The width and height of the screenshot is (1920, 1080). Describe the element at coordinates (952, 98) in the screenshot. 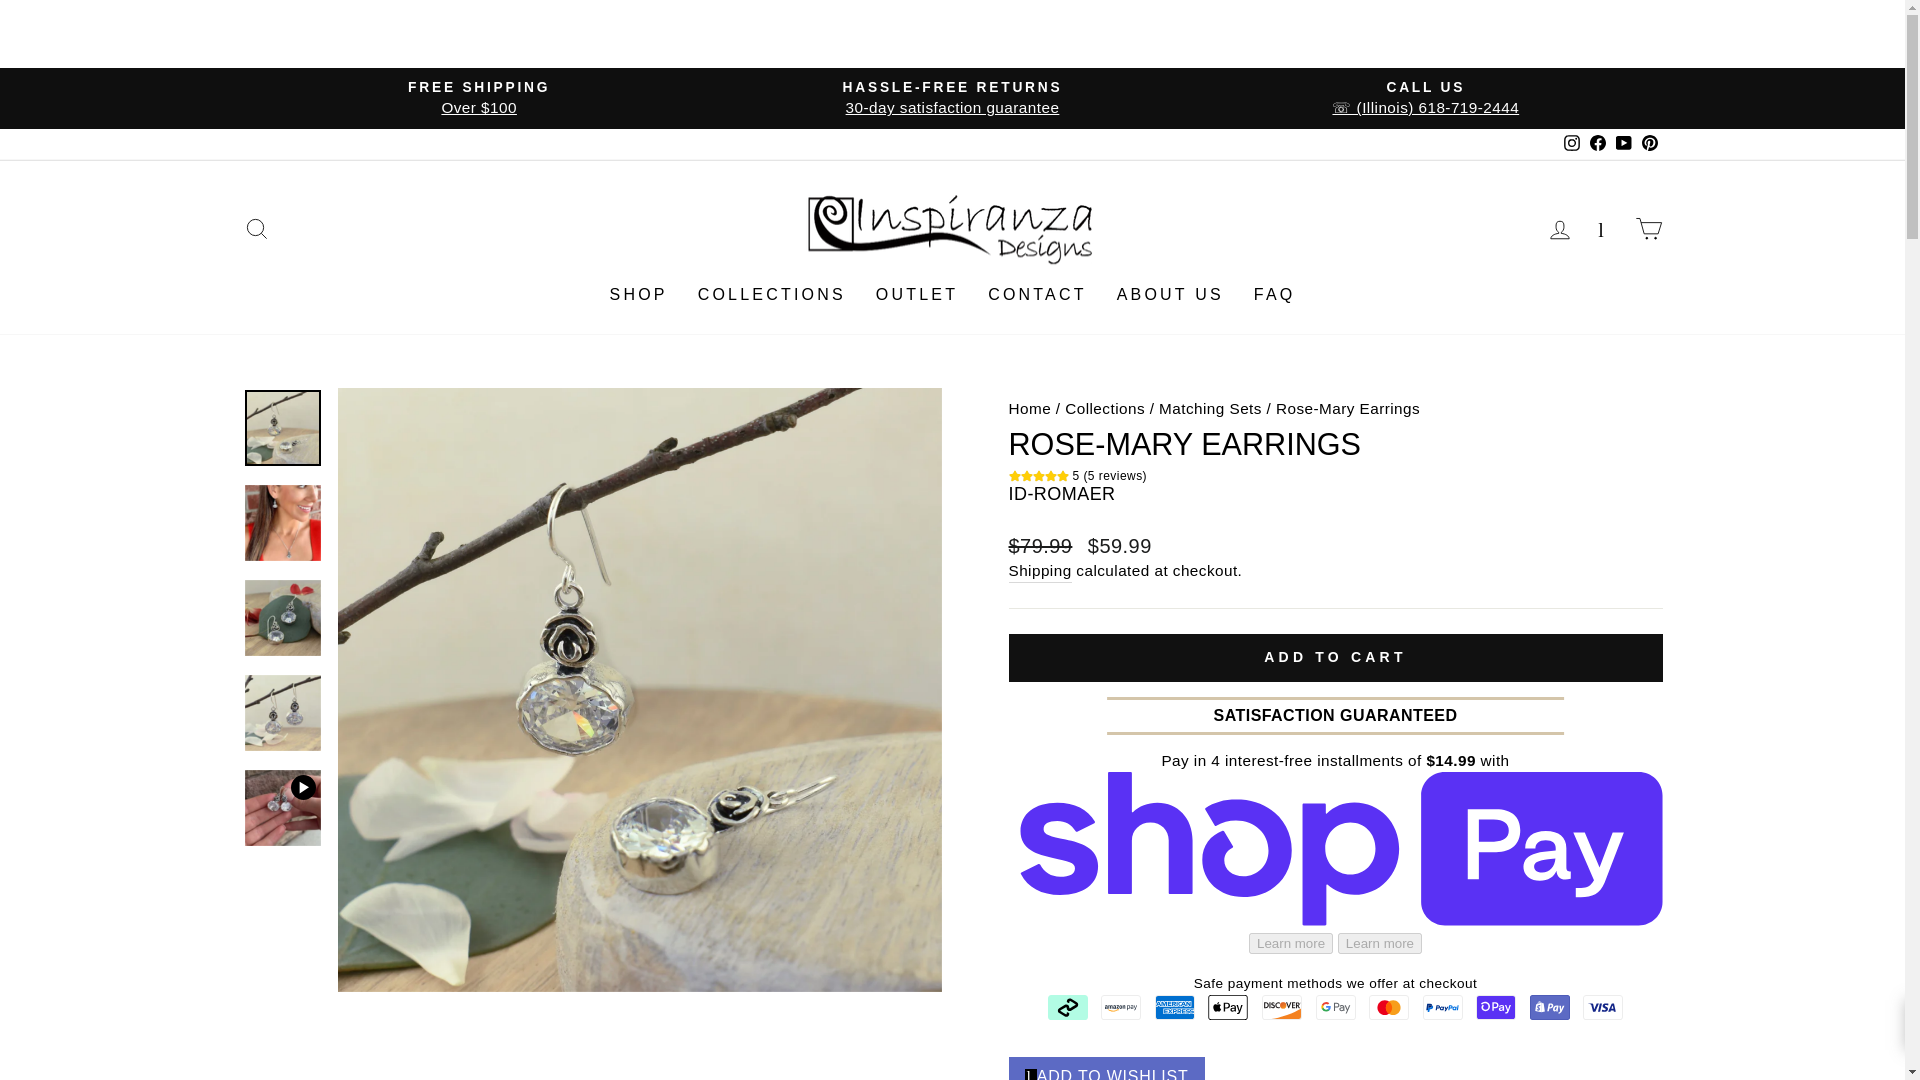

I see `Inspiranza Designs on Facebook` at that location.